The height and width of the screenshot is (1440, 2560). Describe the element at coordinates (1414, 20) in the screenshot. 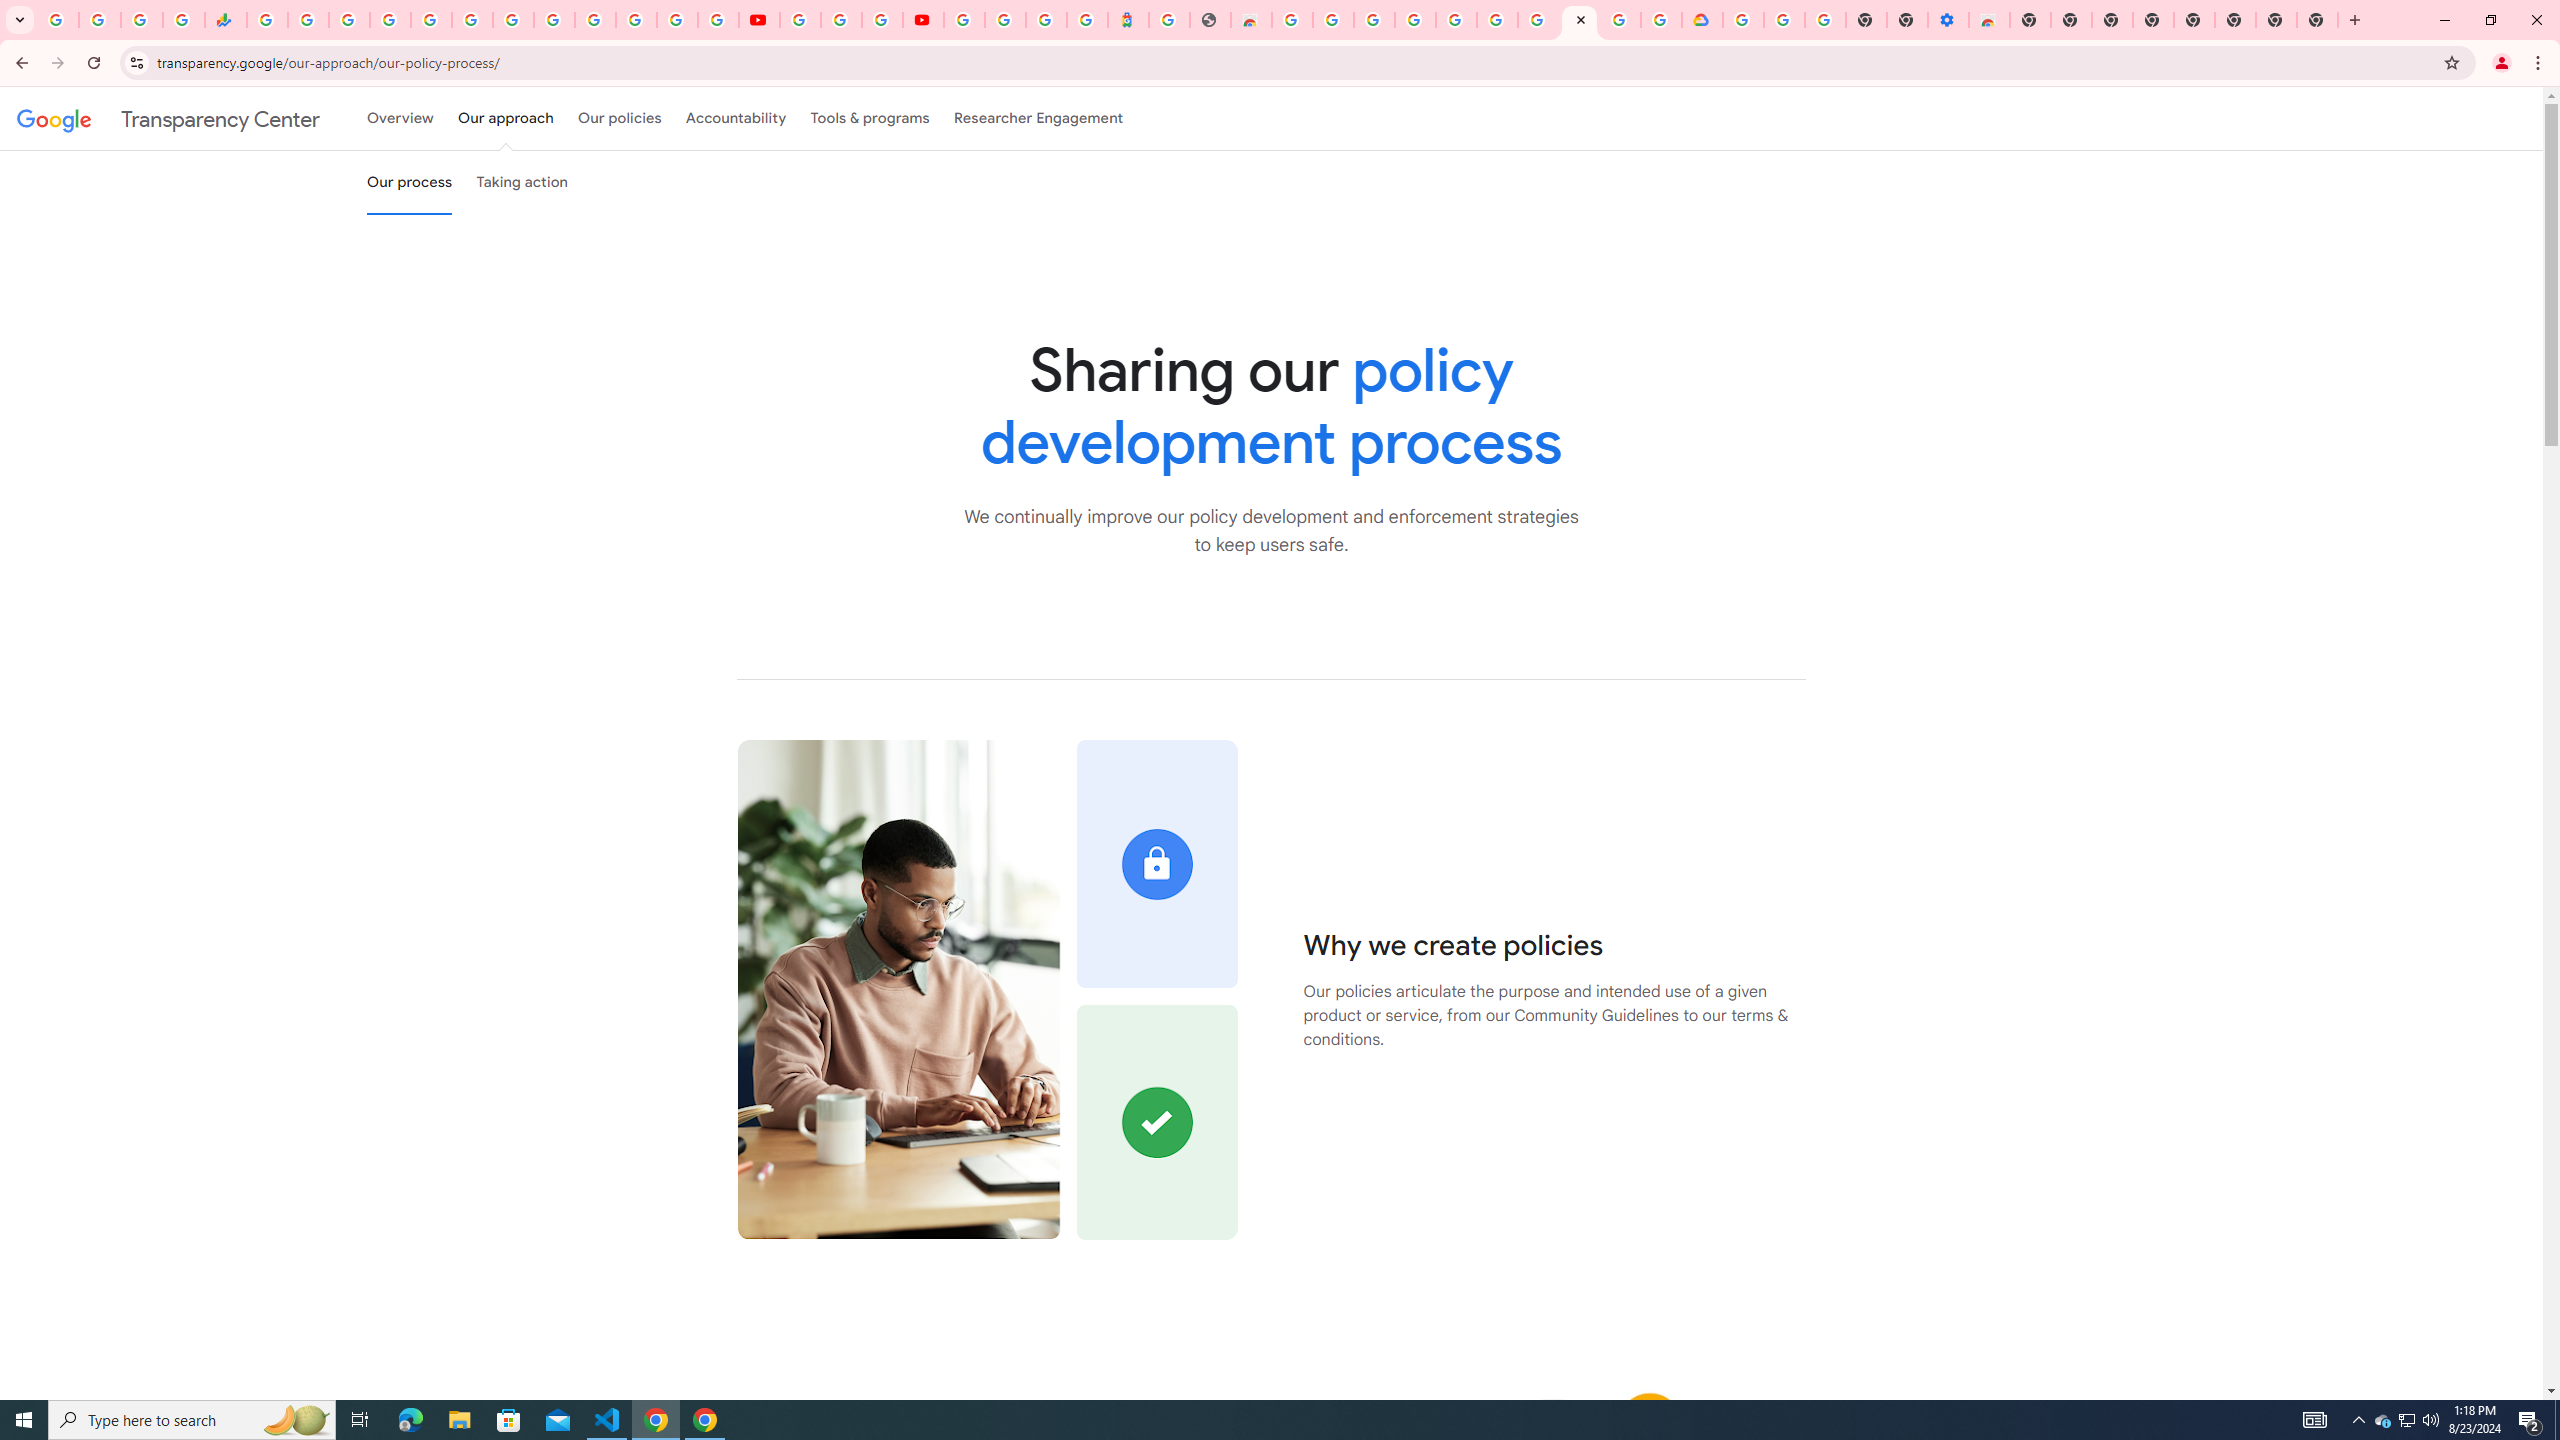

I see `Ad Settings` at that location.